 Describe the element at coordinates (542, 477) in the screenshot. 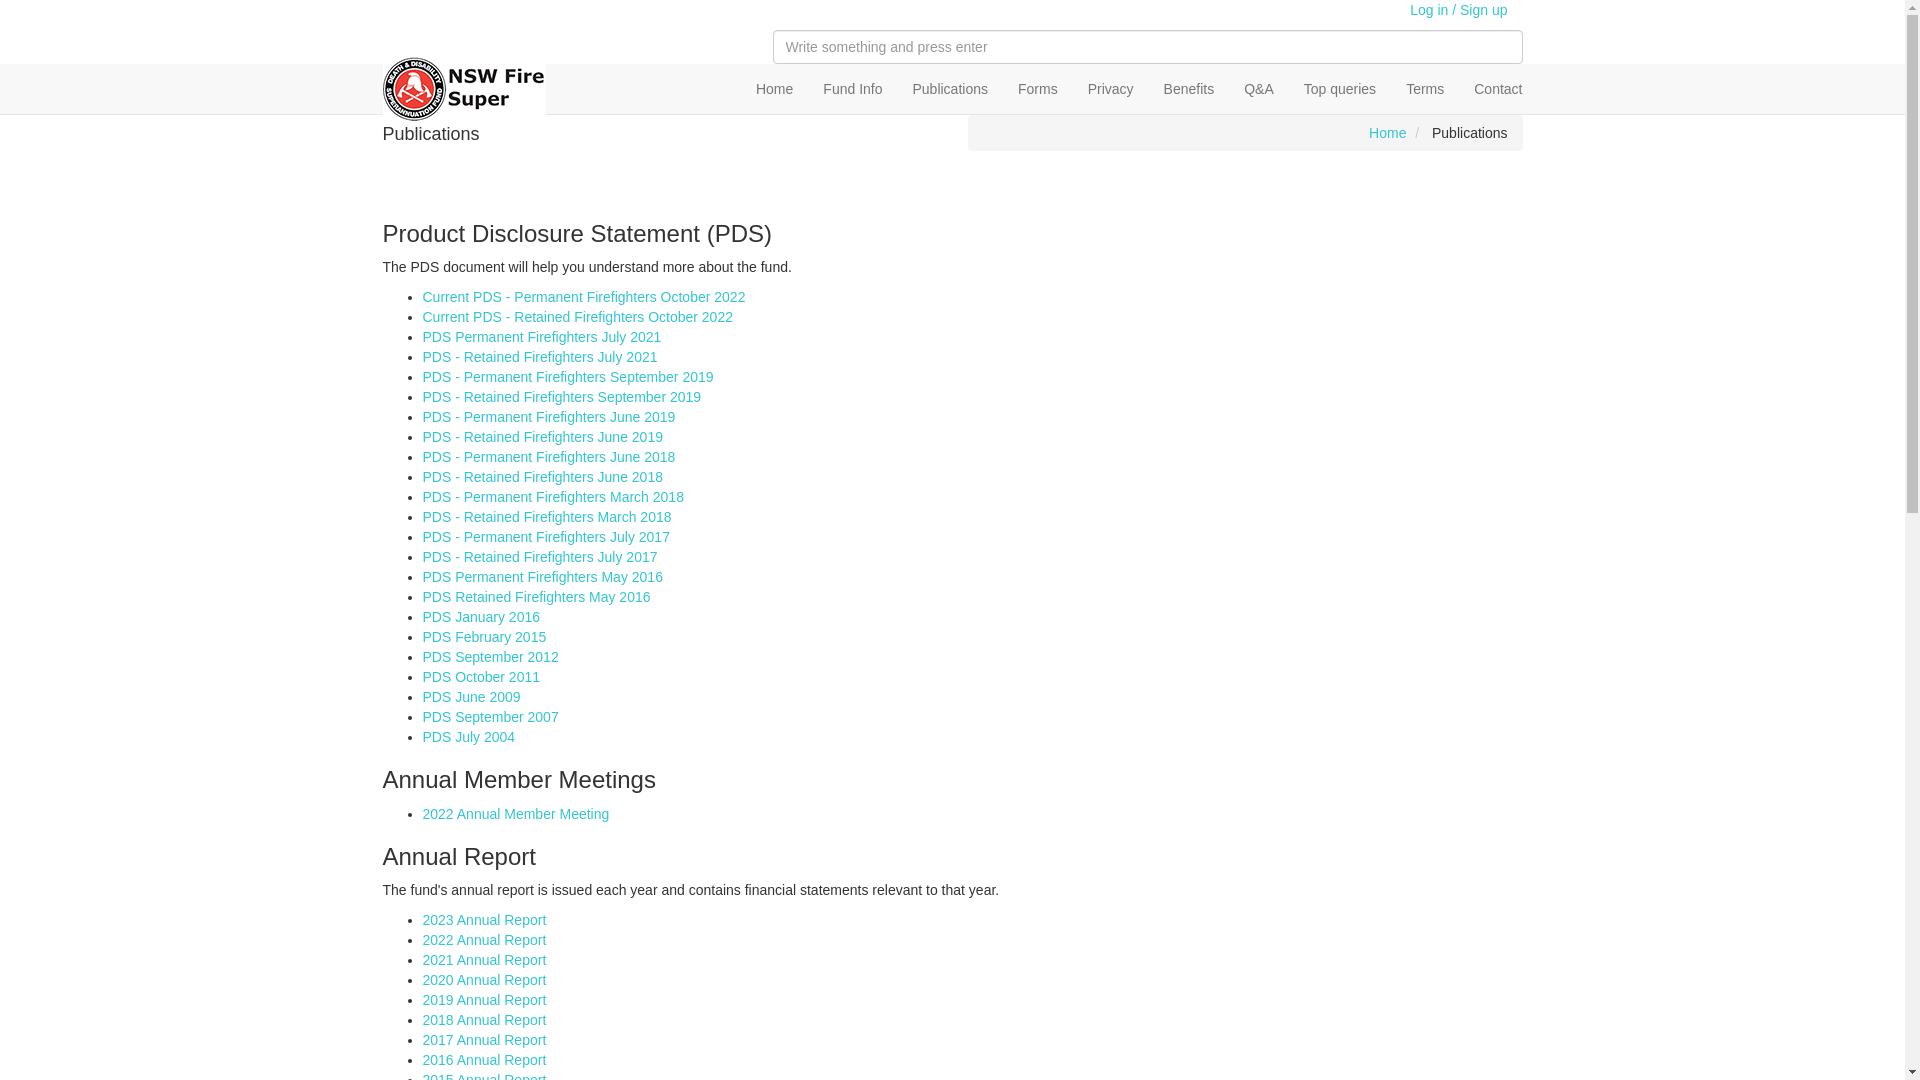

I see `PDS - Retained Firefighters June 2018` at that location.